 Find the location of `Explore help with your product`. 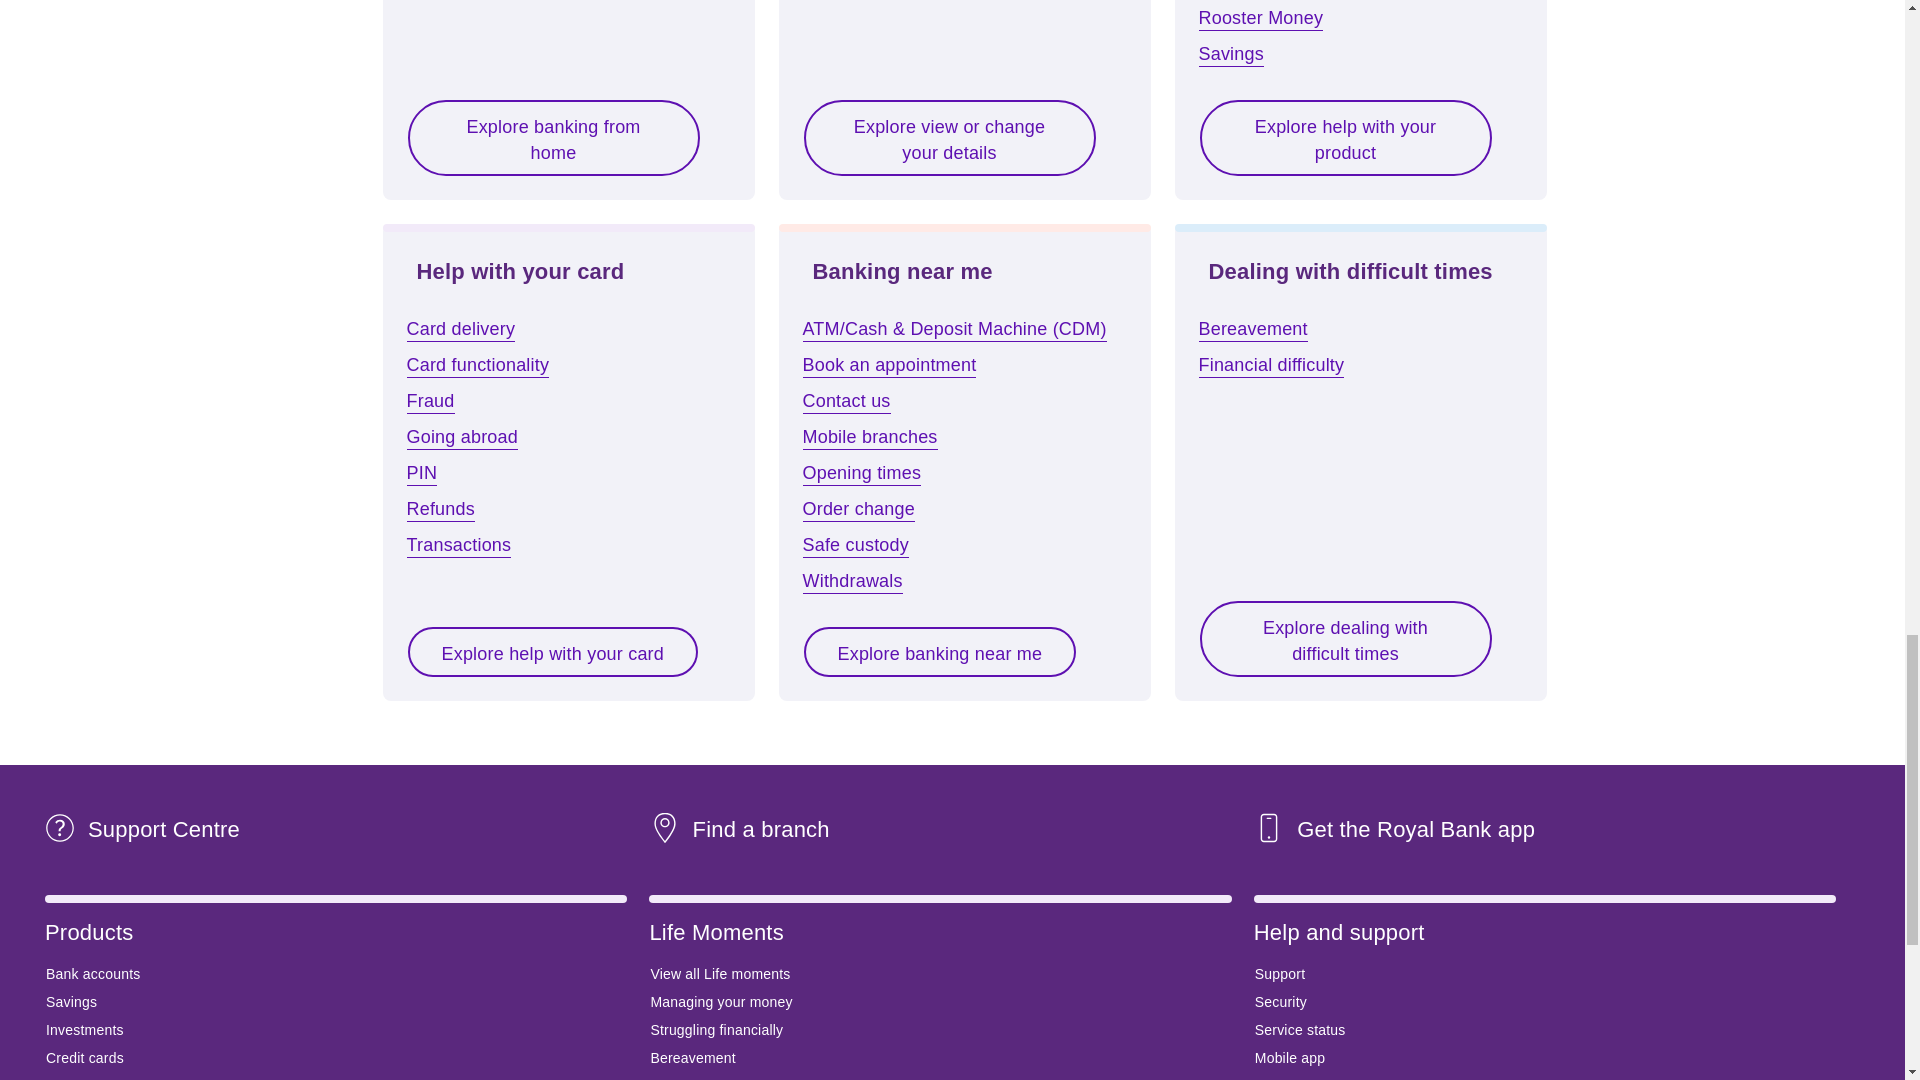

Explore help with your product is located at coordinates (1344, 138).